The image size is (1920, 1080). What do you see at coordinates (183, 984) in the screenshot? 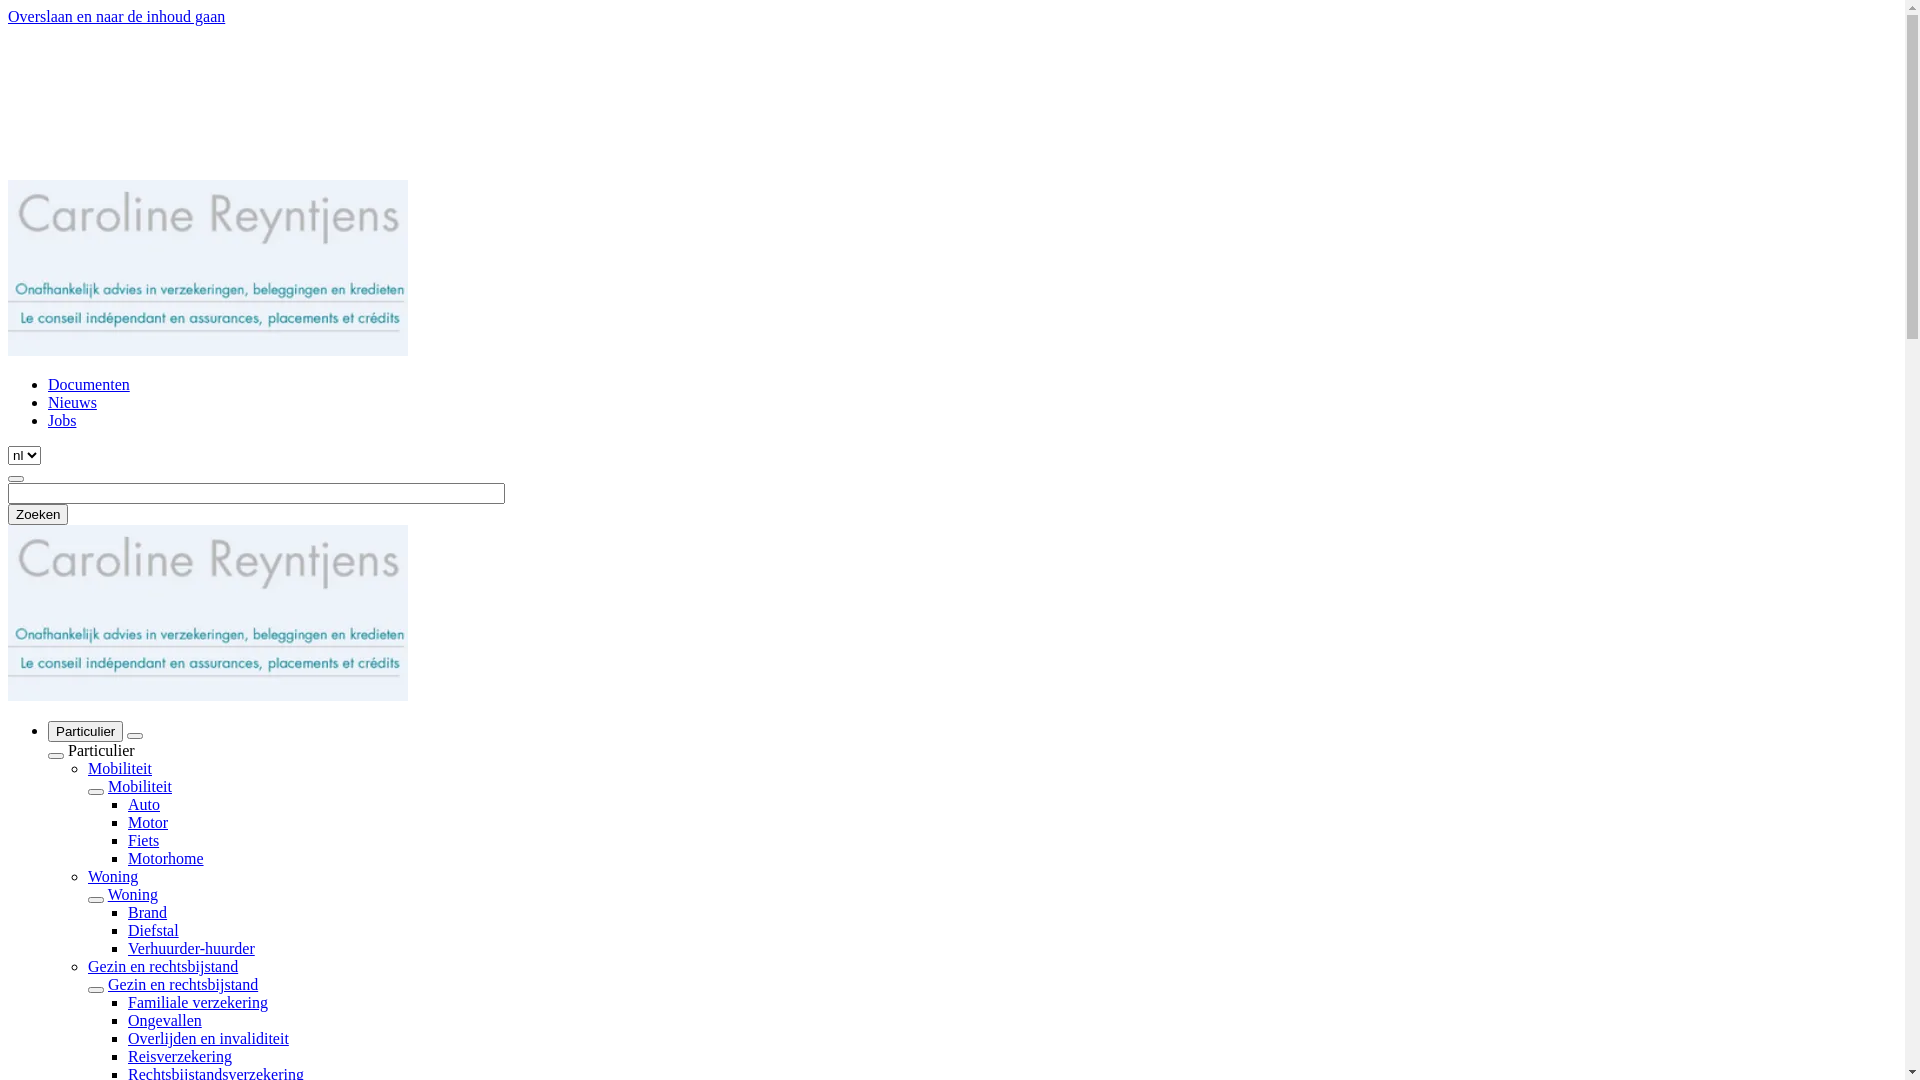
I see `Gezin en rechtsbijstand` at bounding box center [183, 984].